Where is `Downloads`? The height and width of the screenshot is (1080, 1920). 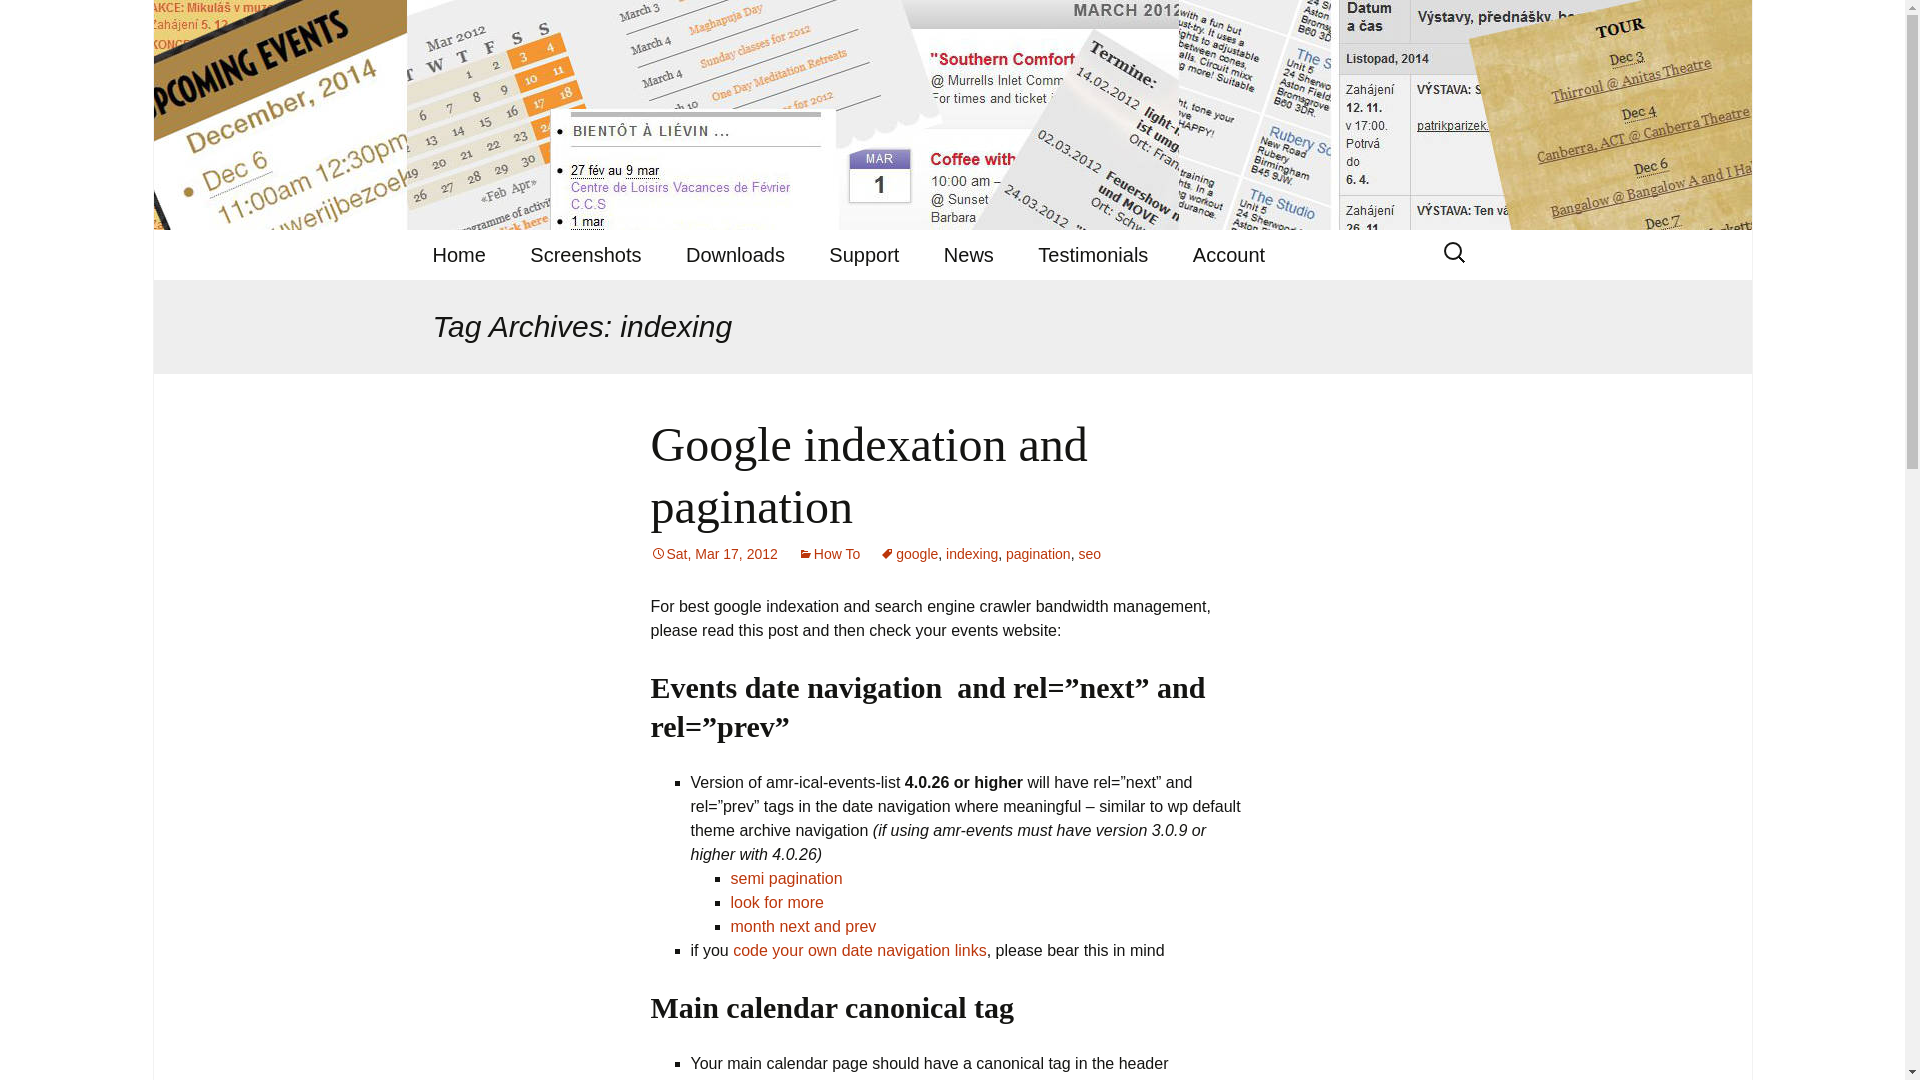
Downloads is located at coordinates (735, 254).